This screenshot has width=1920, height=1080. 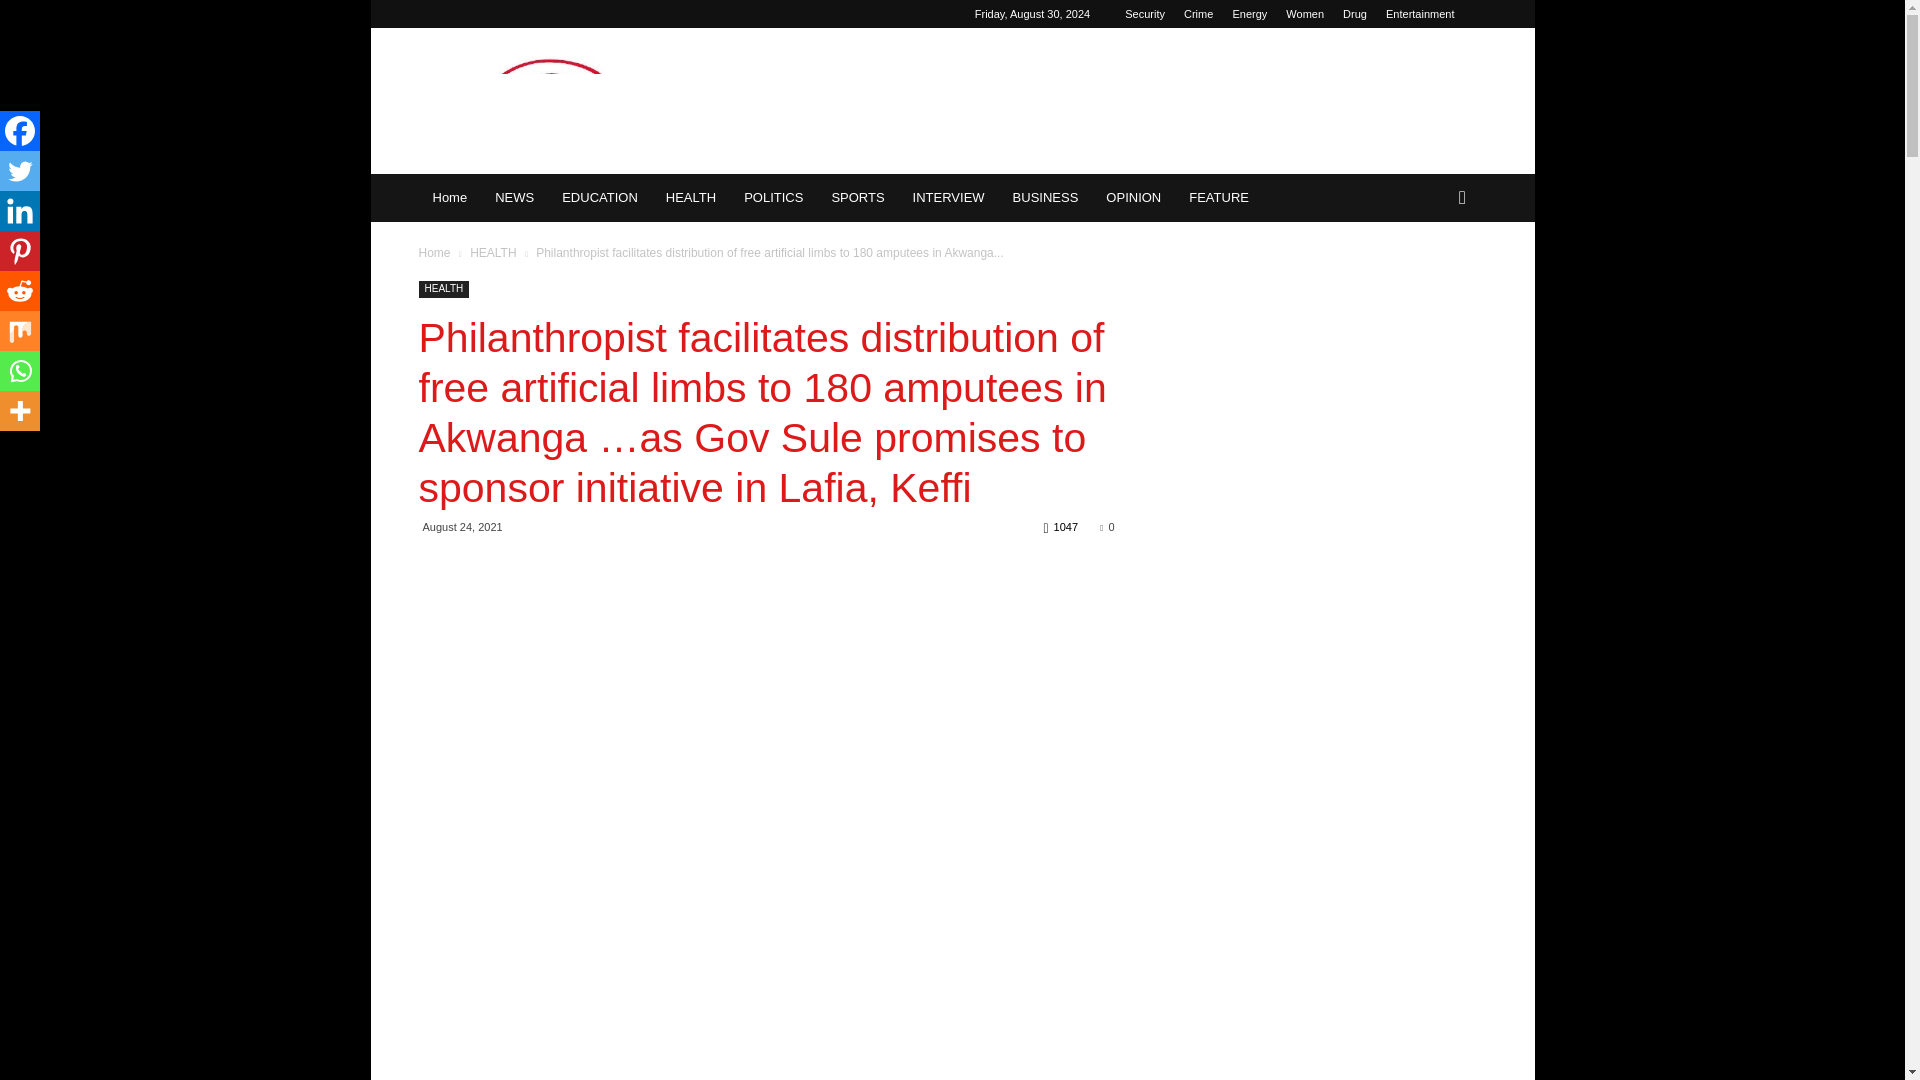 What do you see at coordinates (20, 131) in the screenshot?
I see `Facebook` at bounding box center [20, 131].